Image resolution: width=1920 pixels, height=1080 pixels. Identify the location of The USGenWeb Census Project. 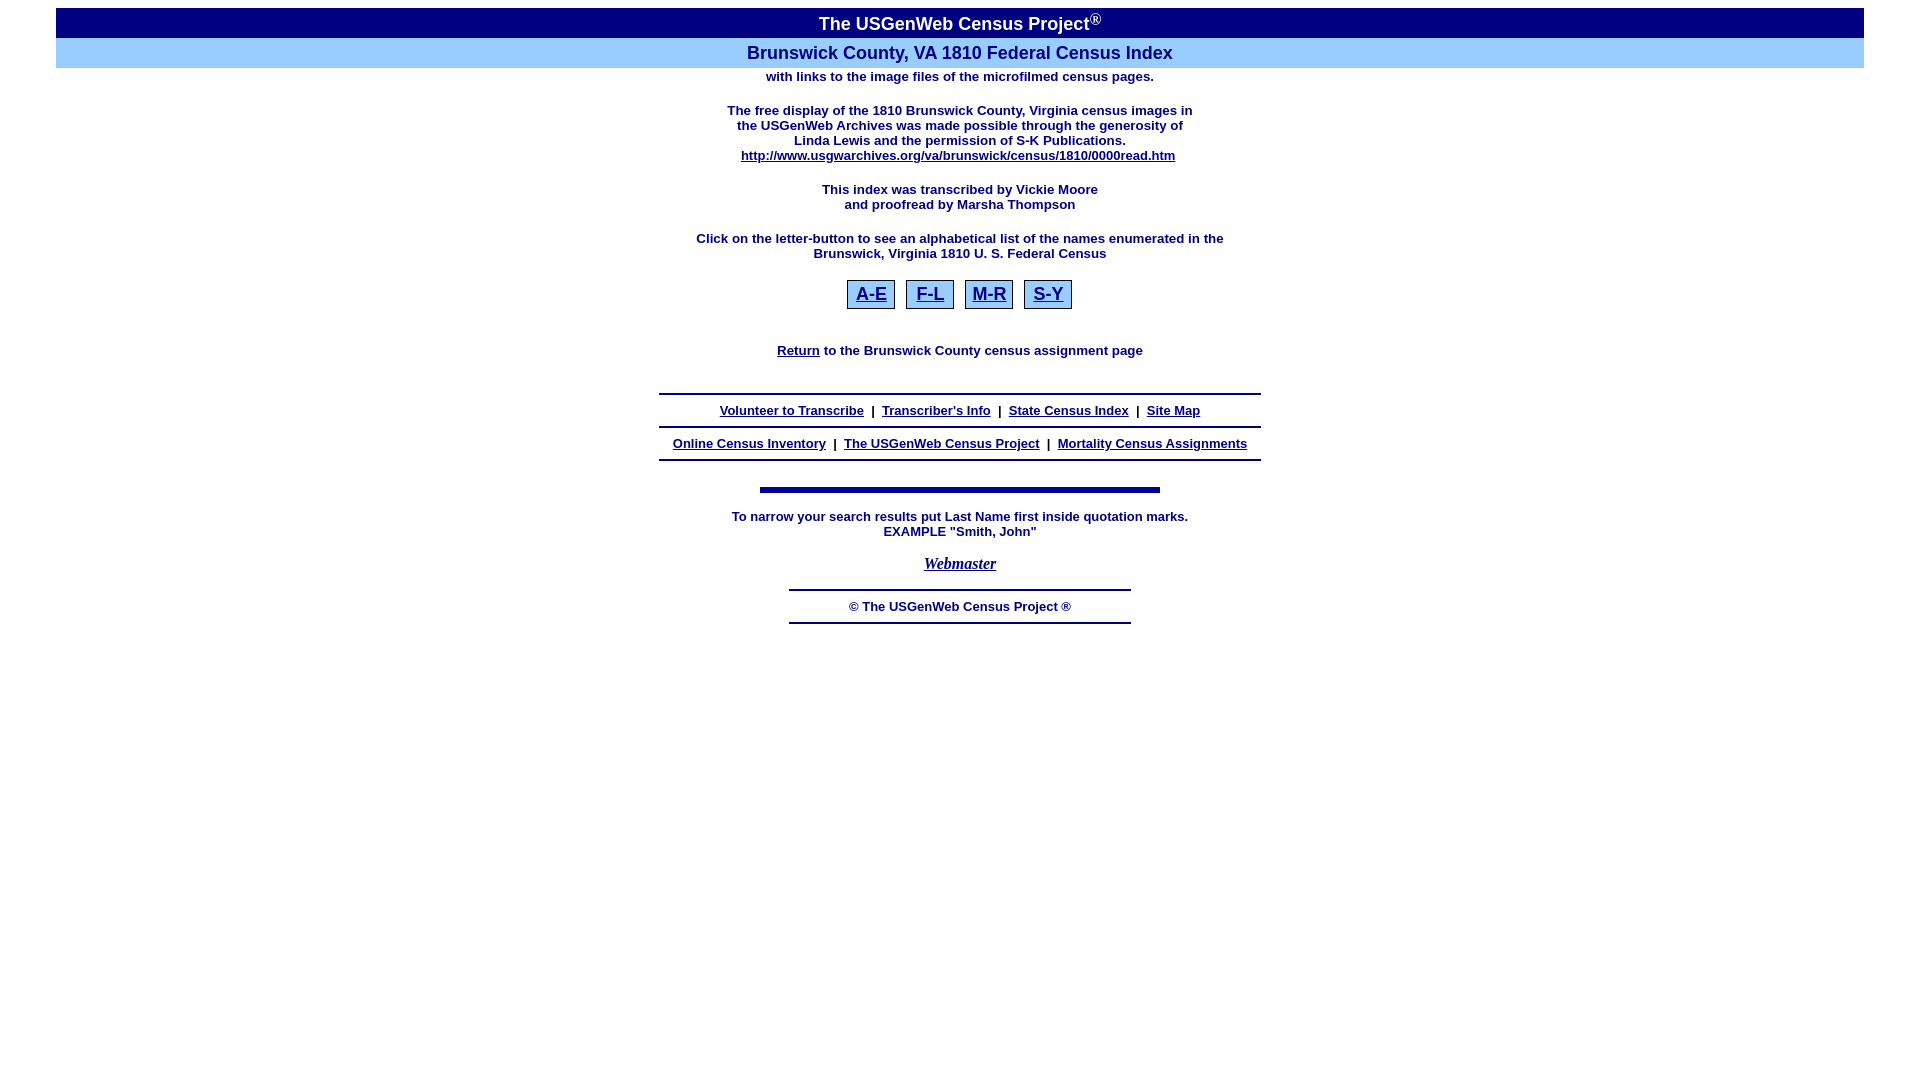
(942, 444).